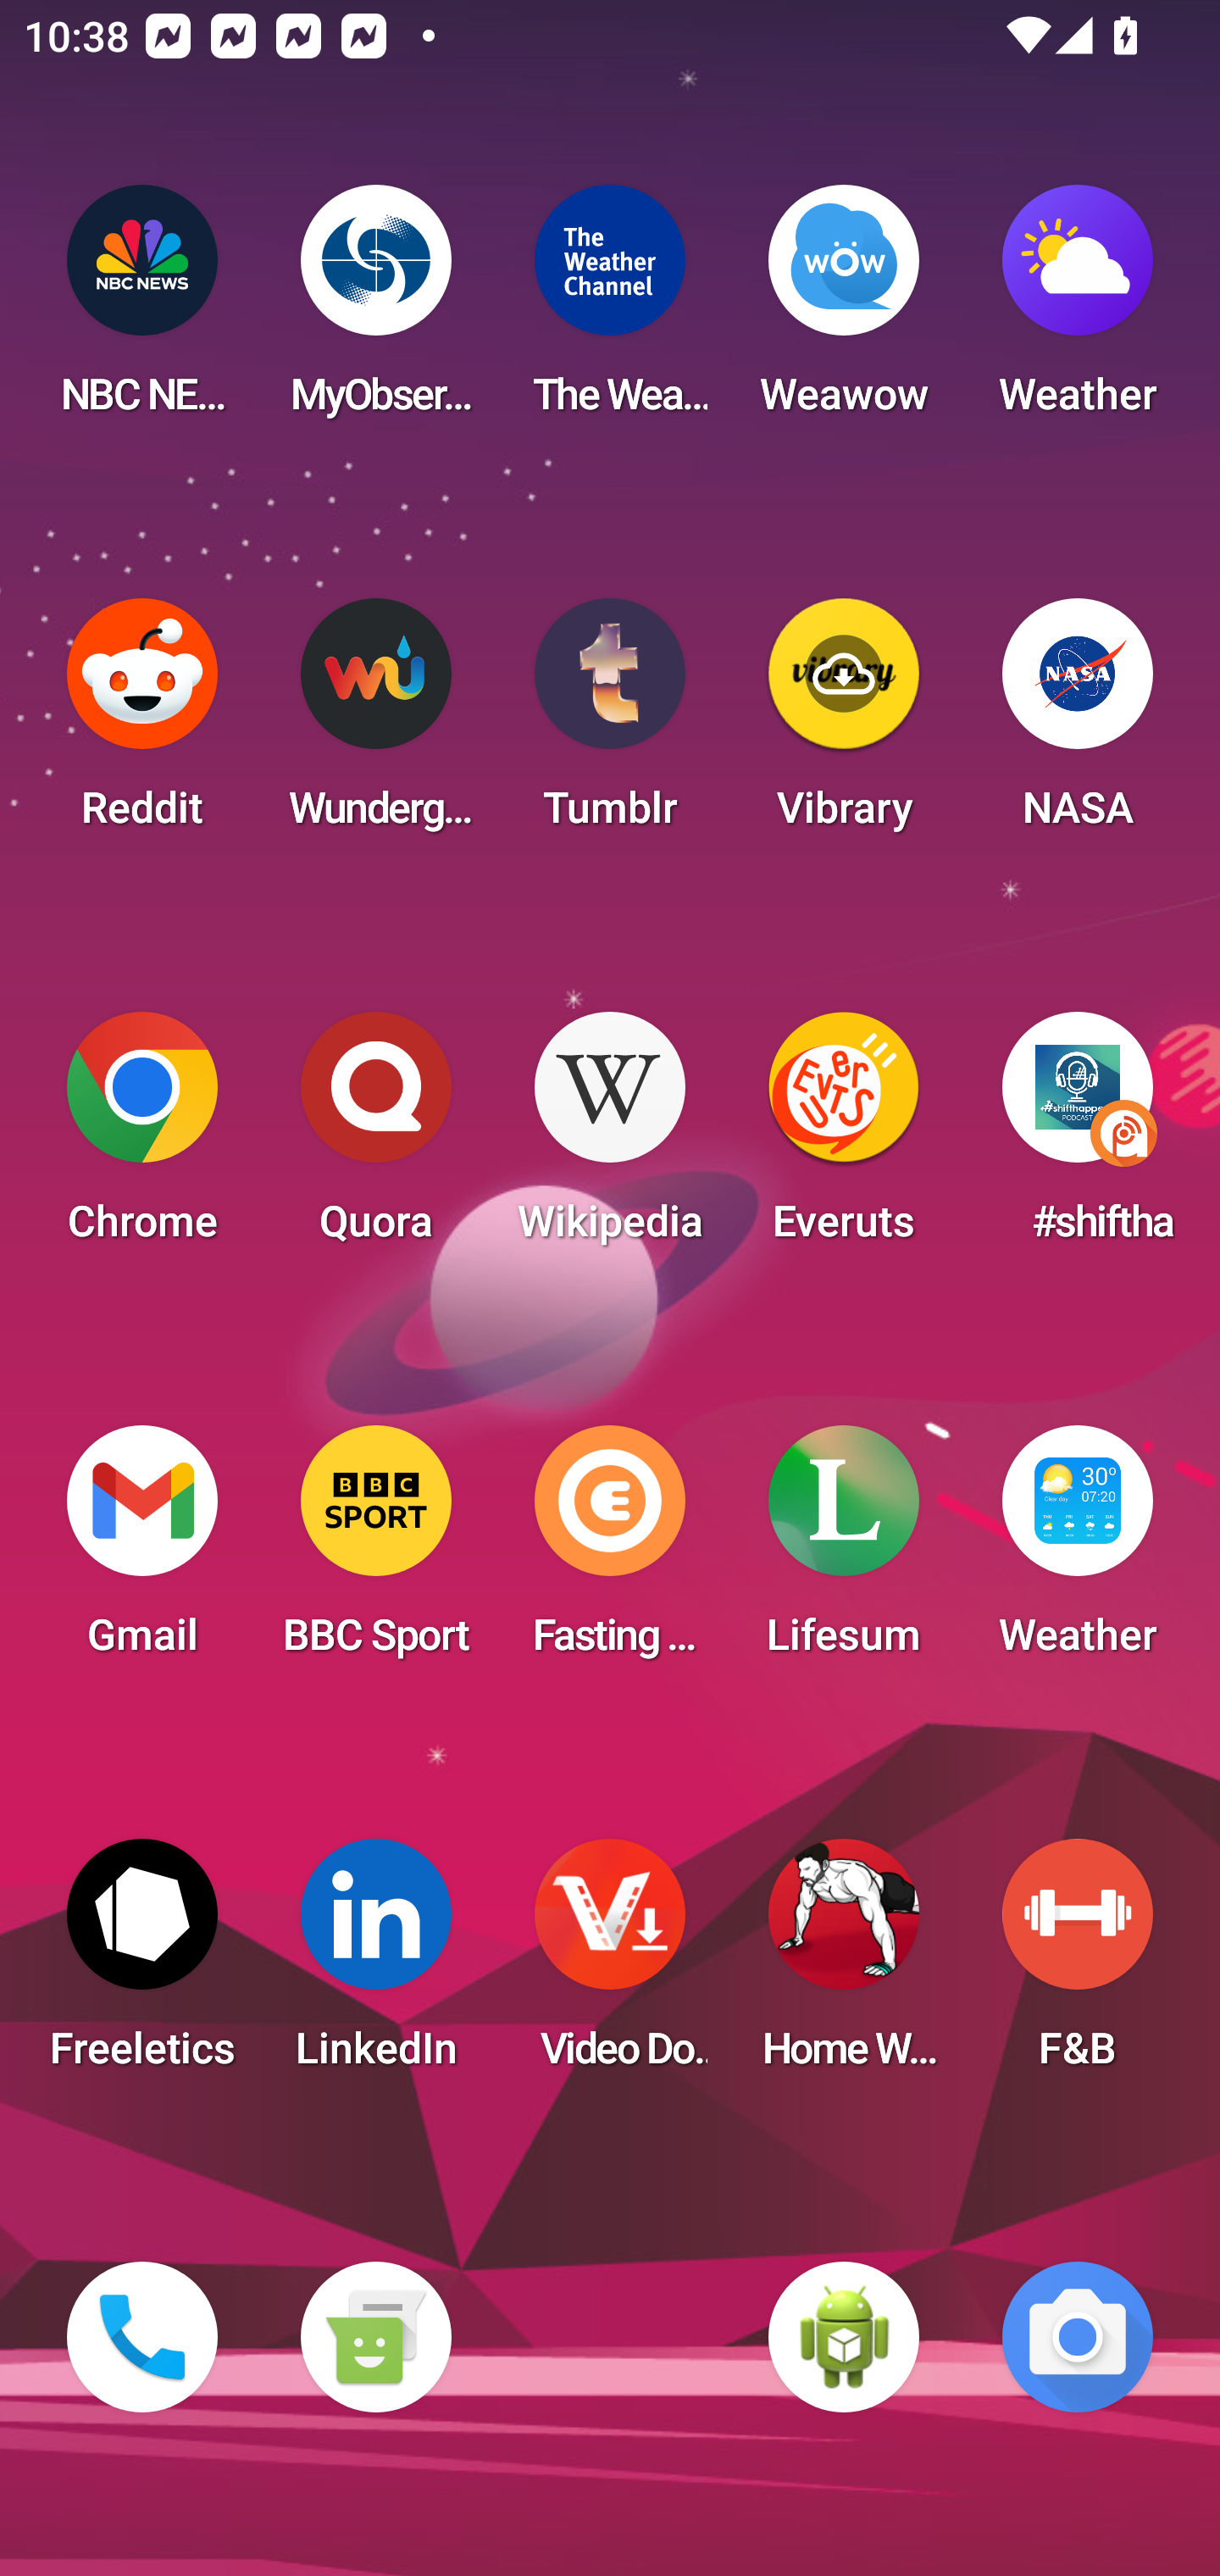  What do you see at coordinates (375, 1137) in the screenshot?
I see `Quora` at bounding box center [375, 1137].